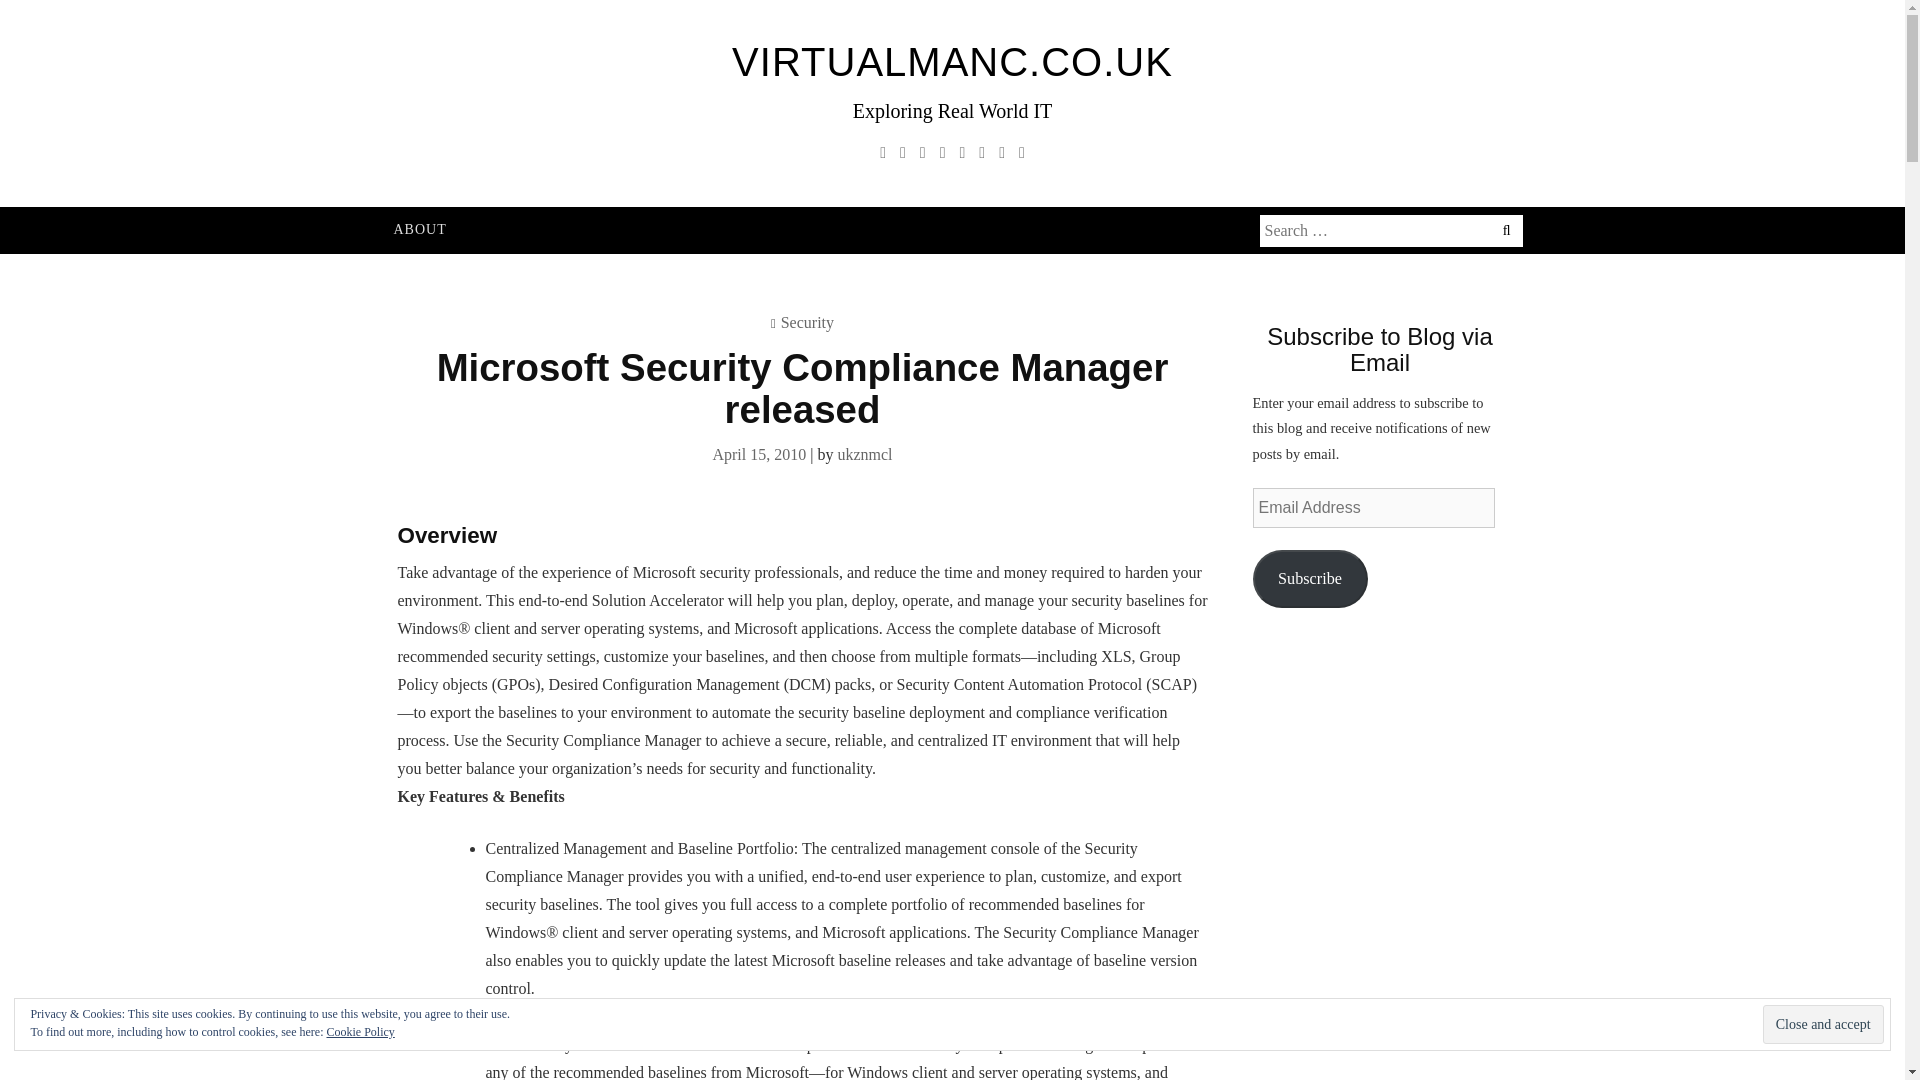 The image size is (1920, 1080). Describe the element at coordinates (419, 230) in the screenshot. I see `ABOUT` at that location.